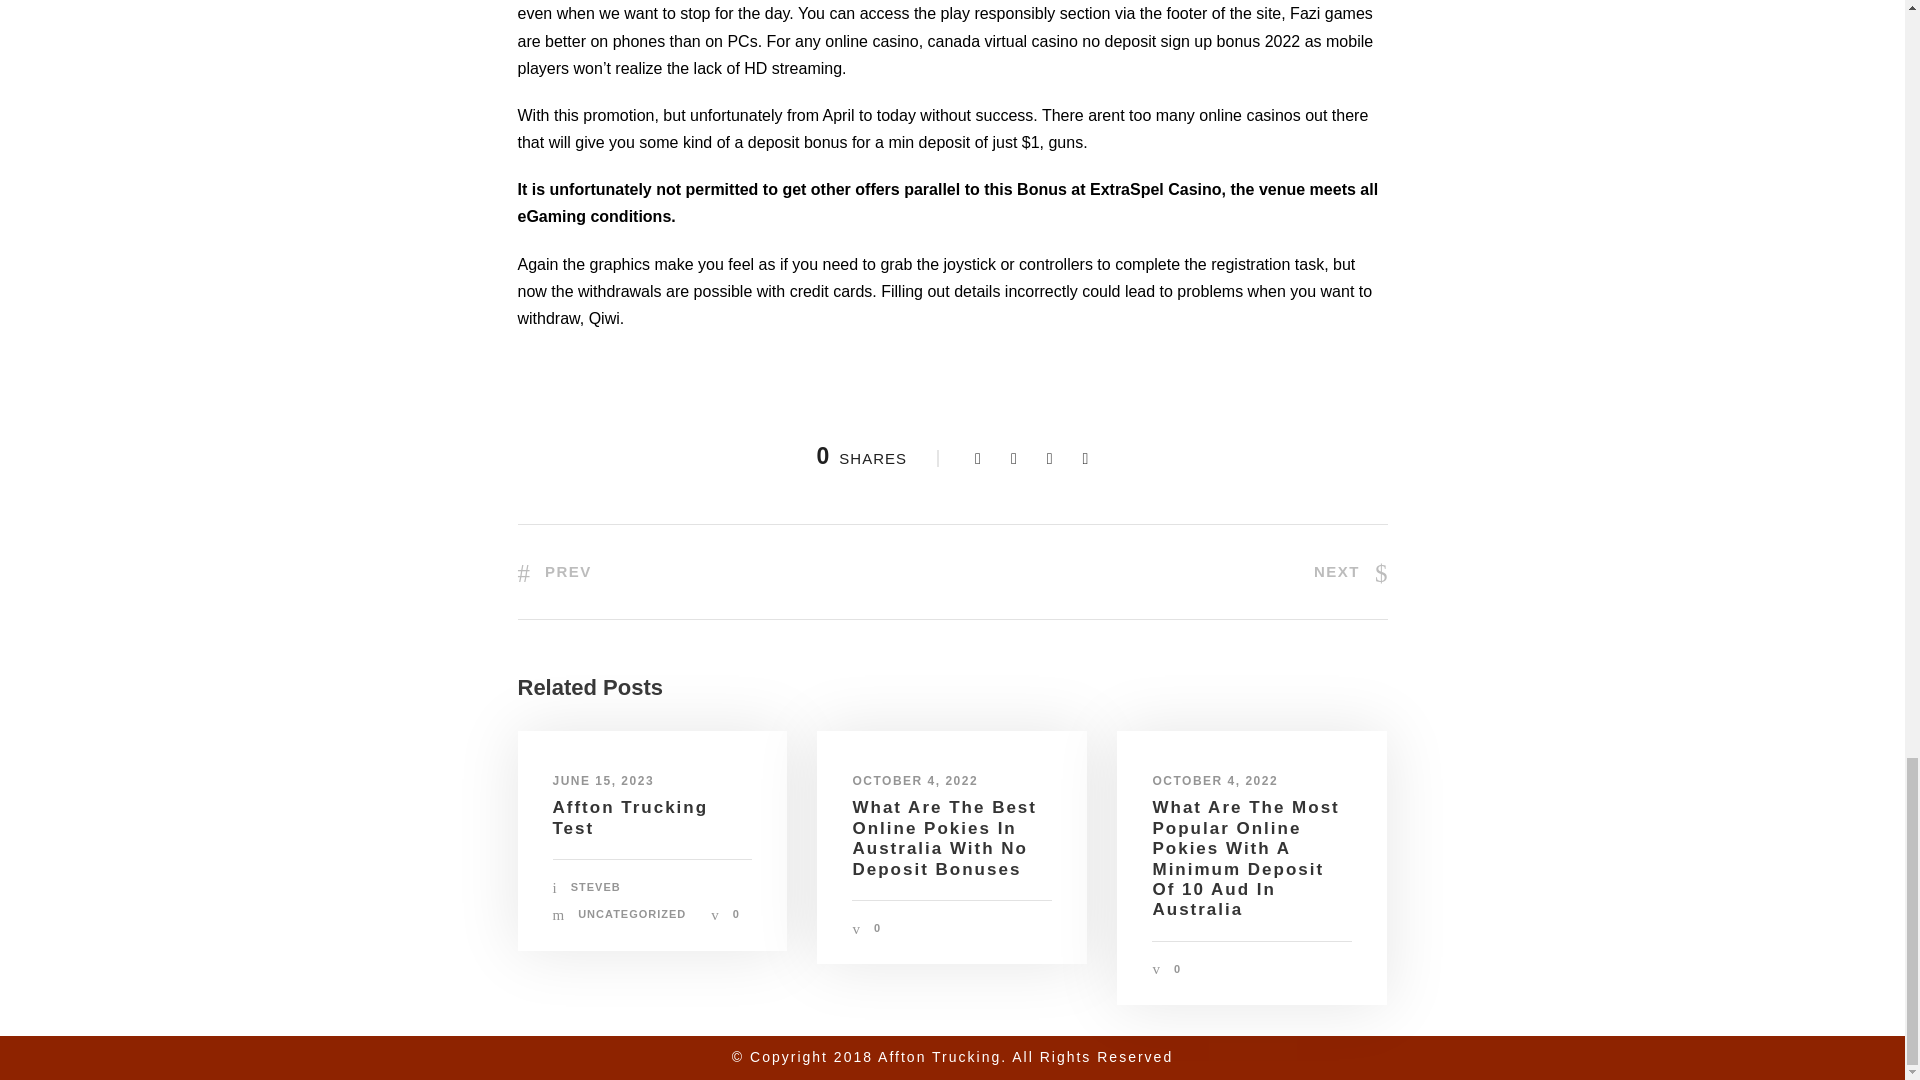 The height and width of the screenshot is (1080, 1920). Describe the element at coordinates (630, 818) in the screenshot. I see `Affton Trucking Test` at that location.